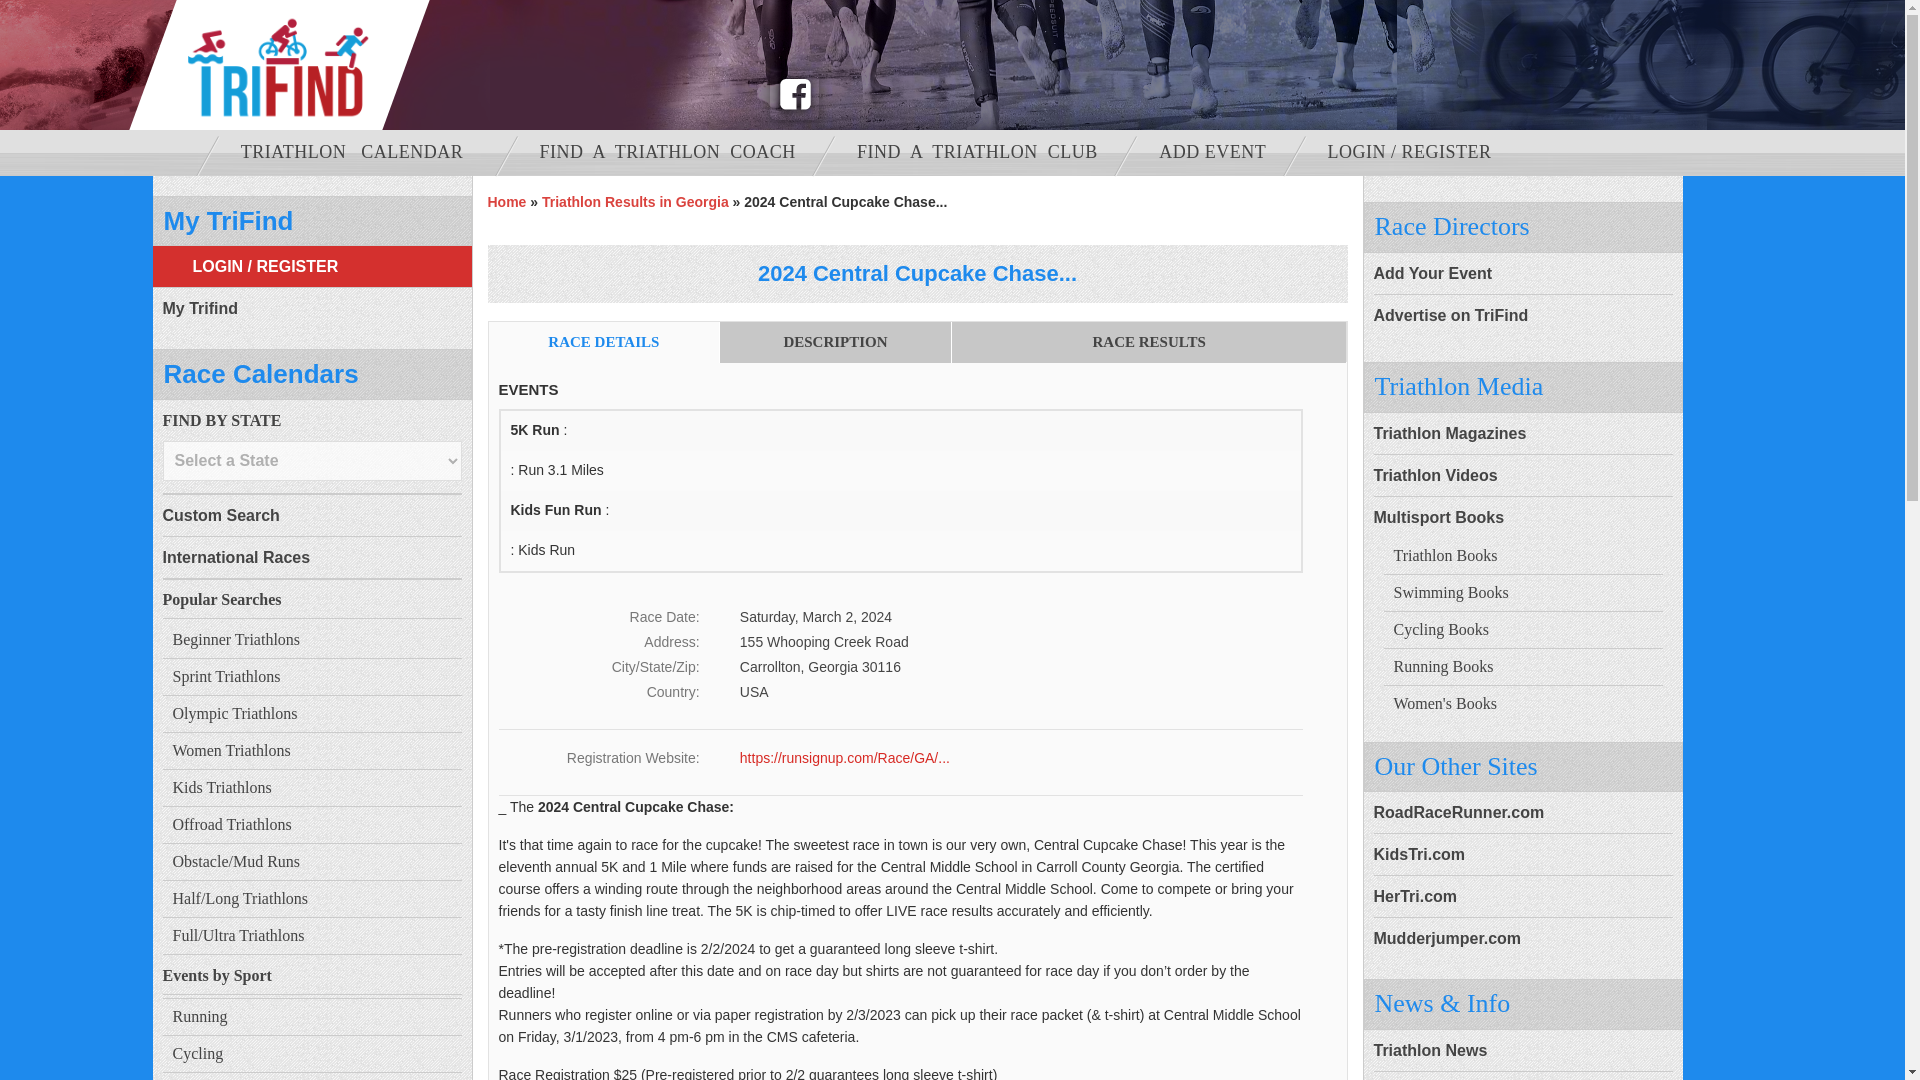  Describe the element at coordinates (360, 152) in the screenshot. I see `TRIATHLON   CALENDAR` at that location.